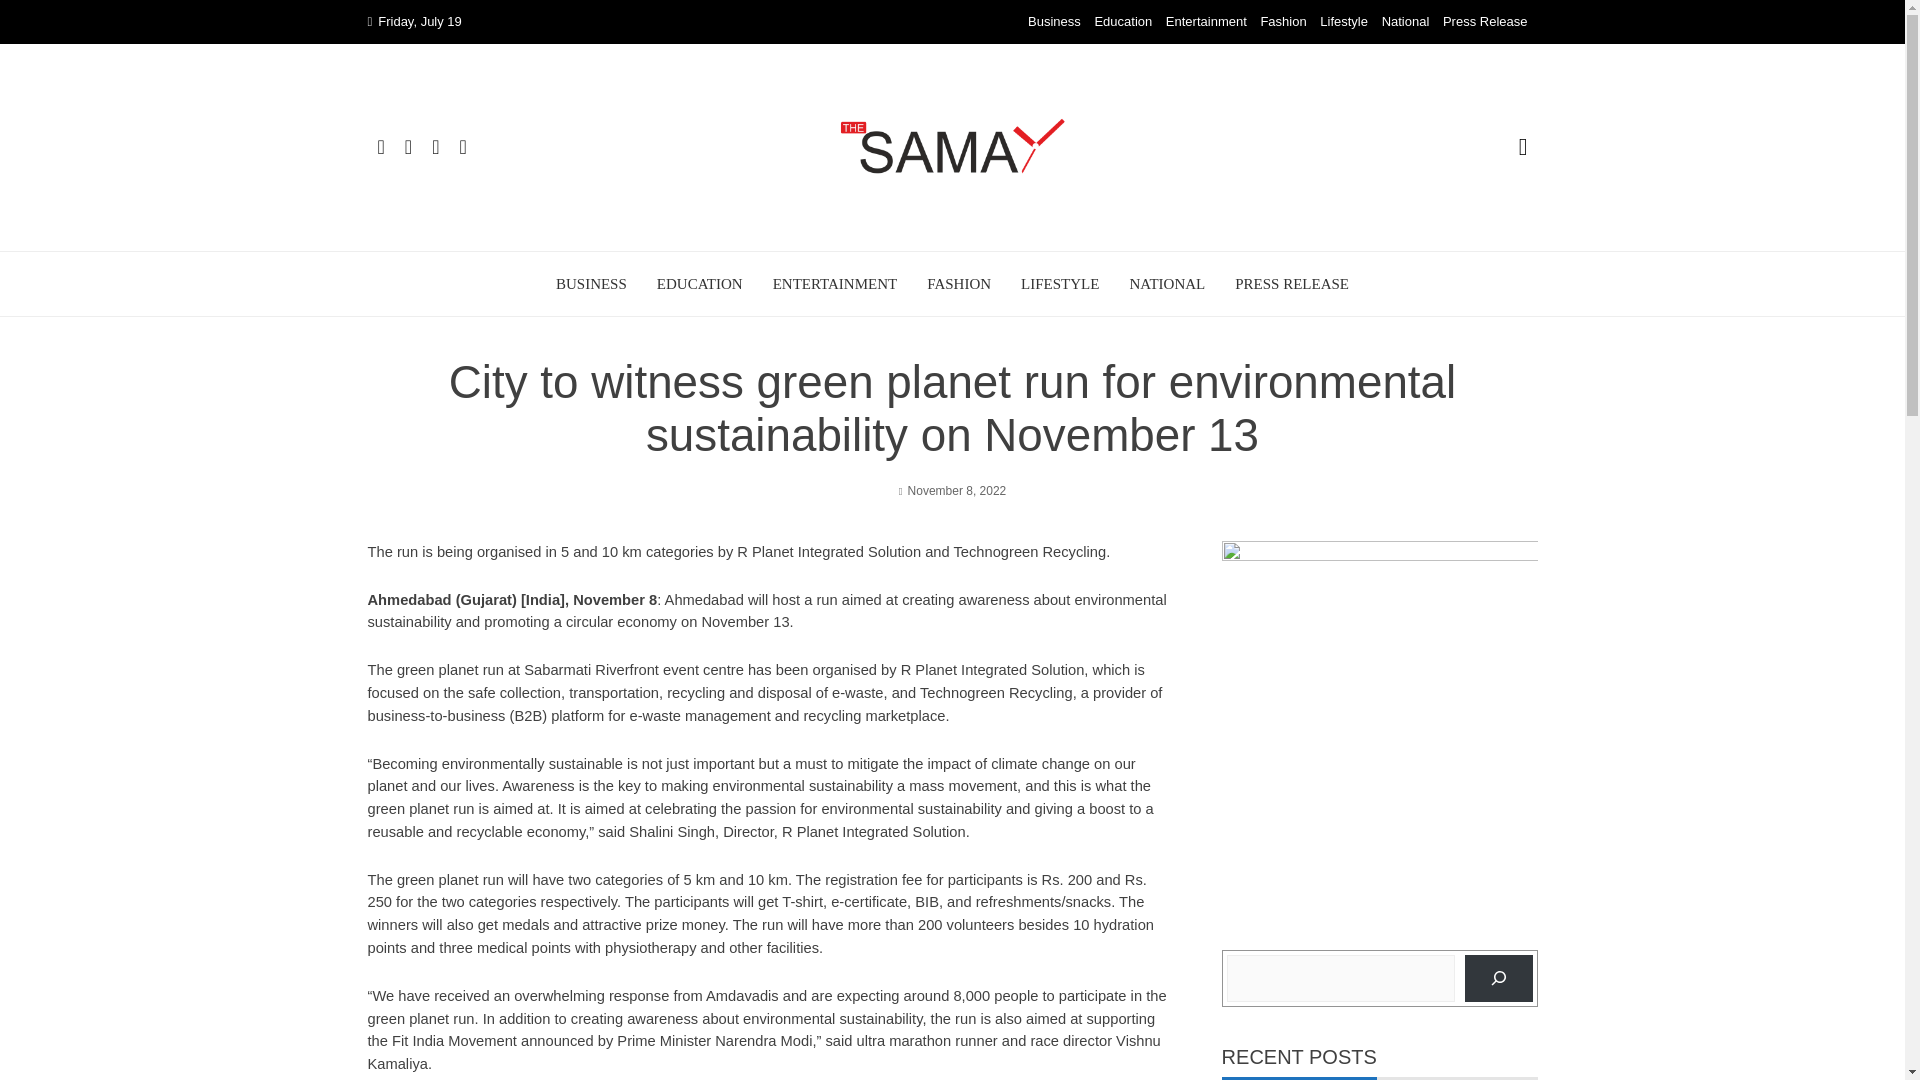 Image resolution: width=1920 pixels, height=1080 pixels. What do you see at coordinates (836, 284) in the screenshot?
I see `ENTERTAINMENT` at bounding box center [836, 284].